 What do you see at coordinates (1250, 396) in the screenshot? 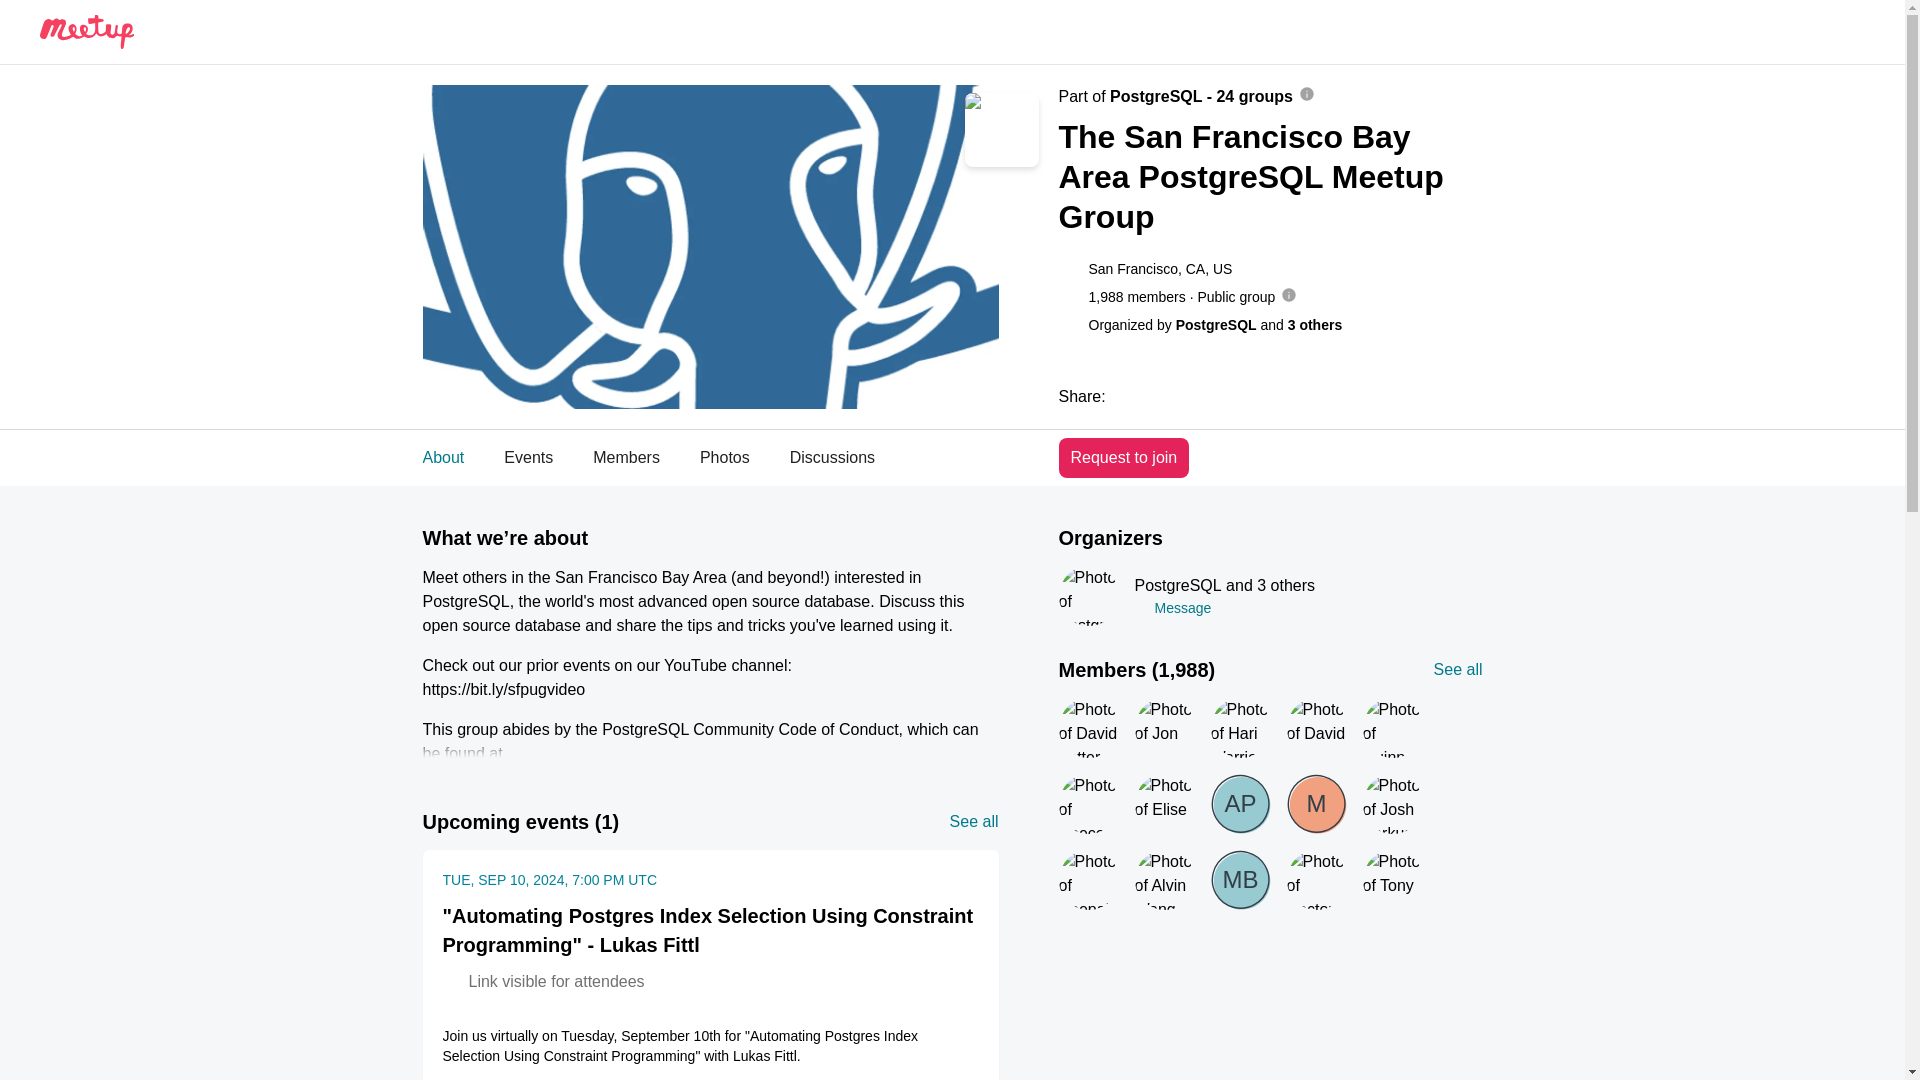
I see `Events` at bounding box center [1250, 396].